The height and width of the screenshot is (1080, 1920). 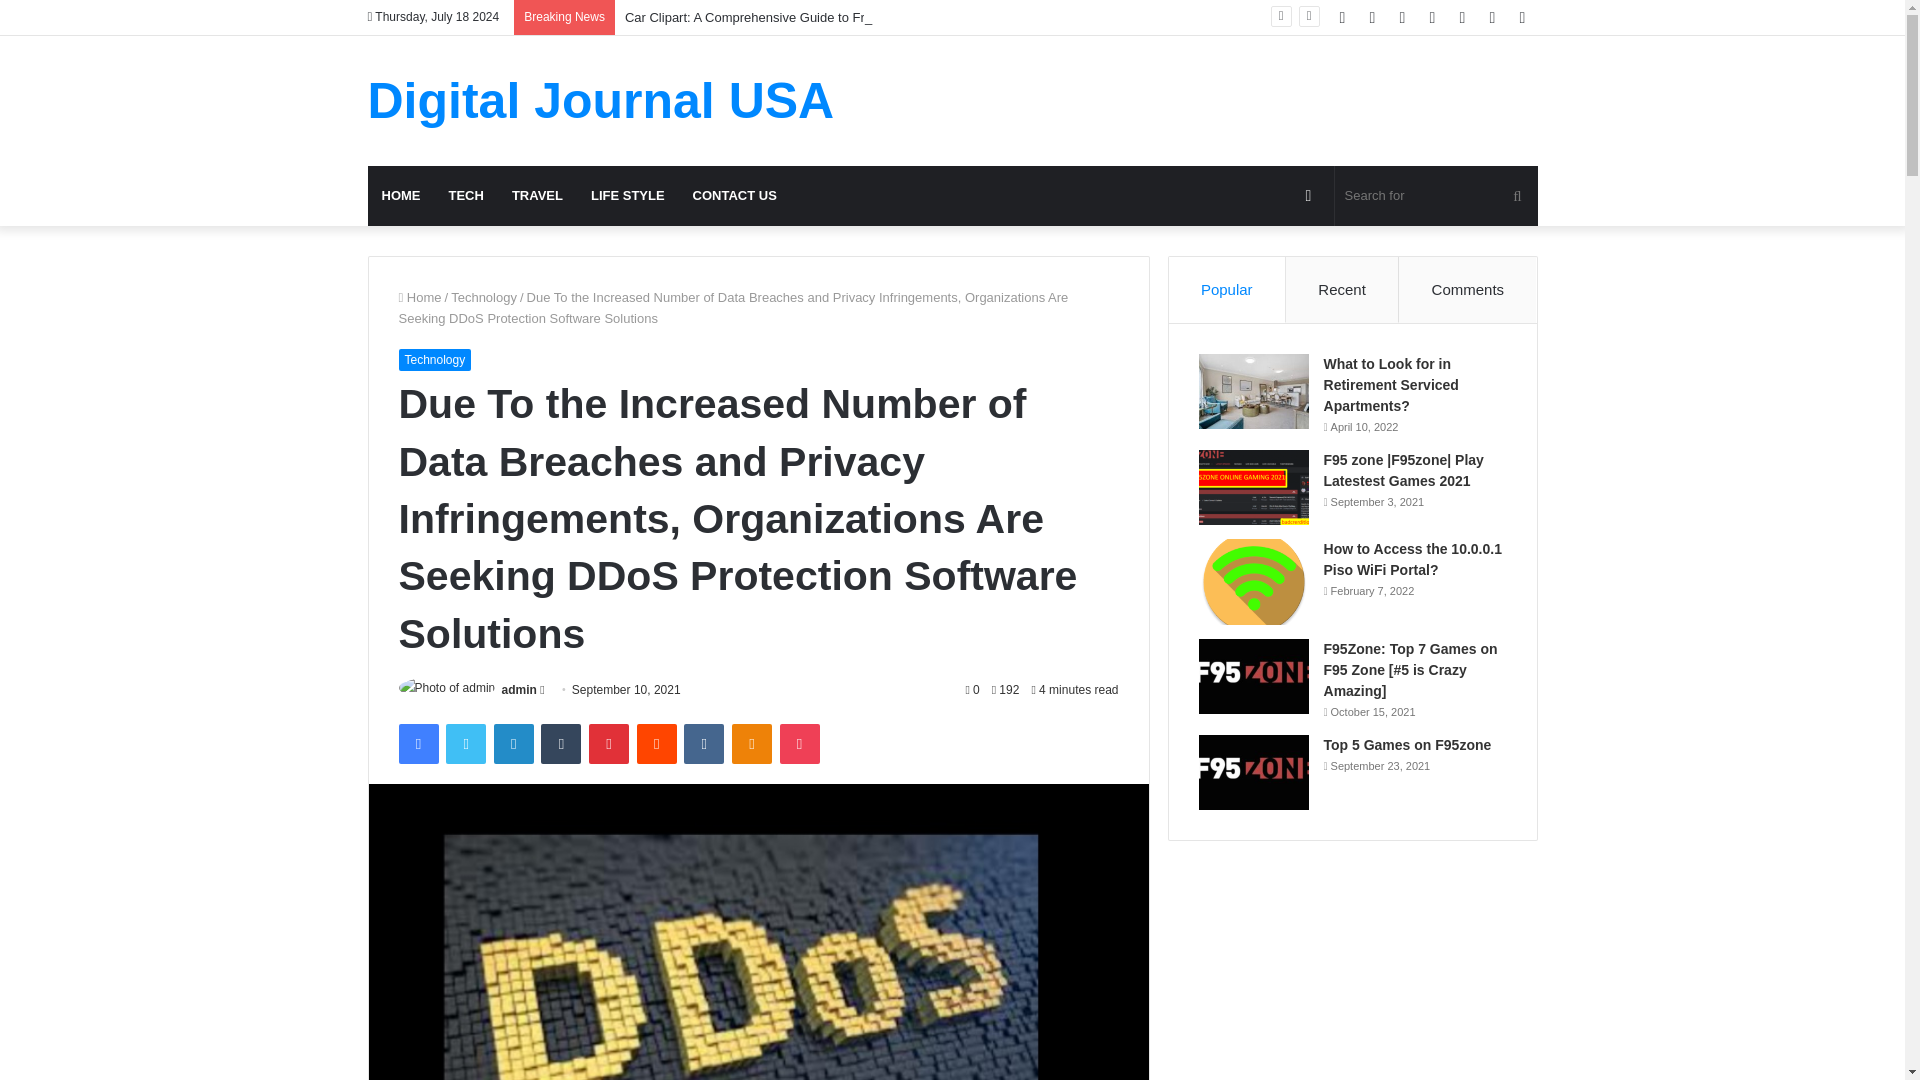 What do you see at coordinates (751, 743) in the screenshot?
I see `Odnoklassniki` at bounding box center [751, 743].